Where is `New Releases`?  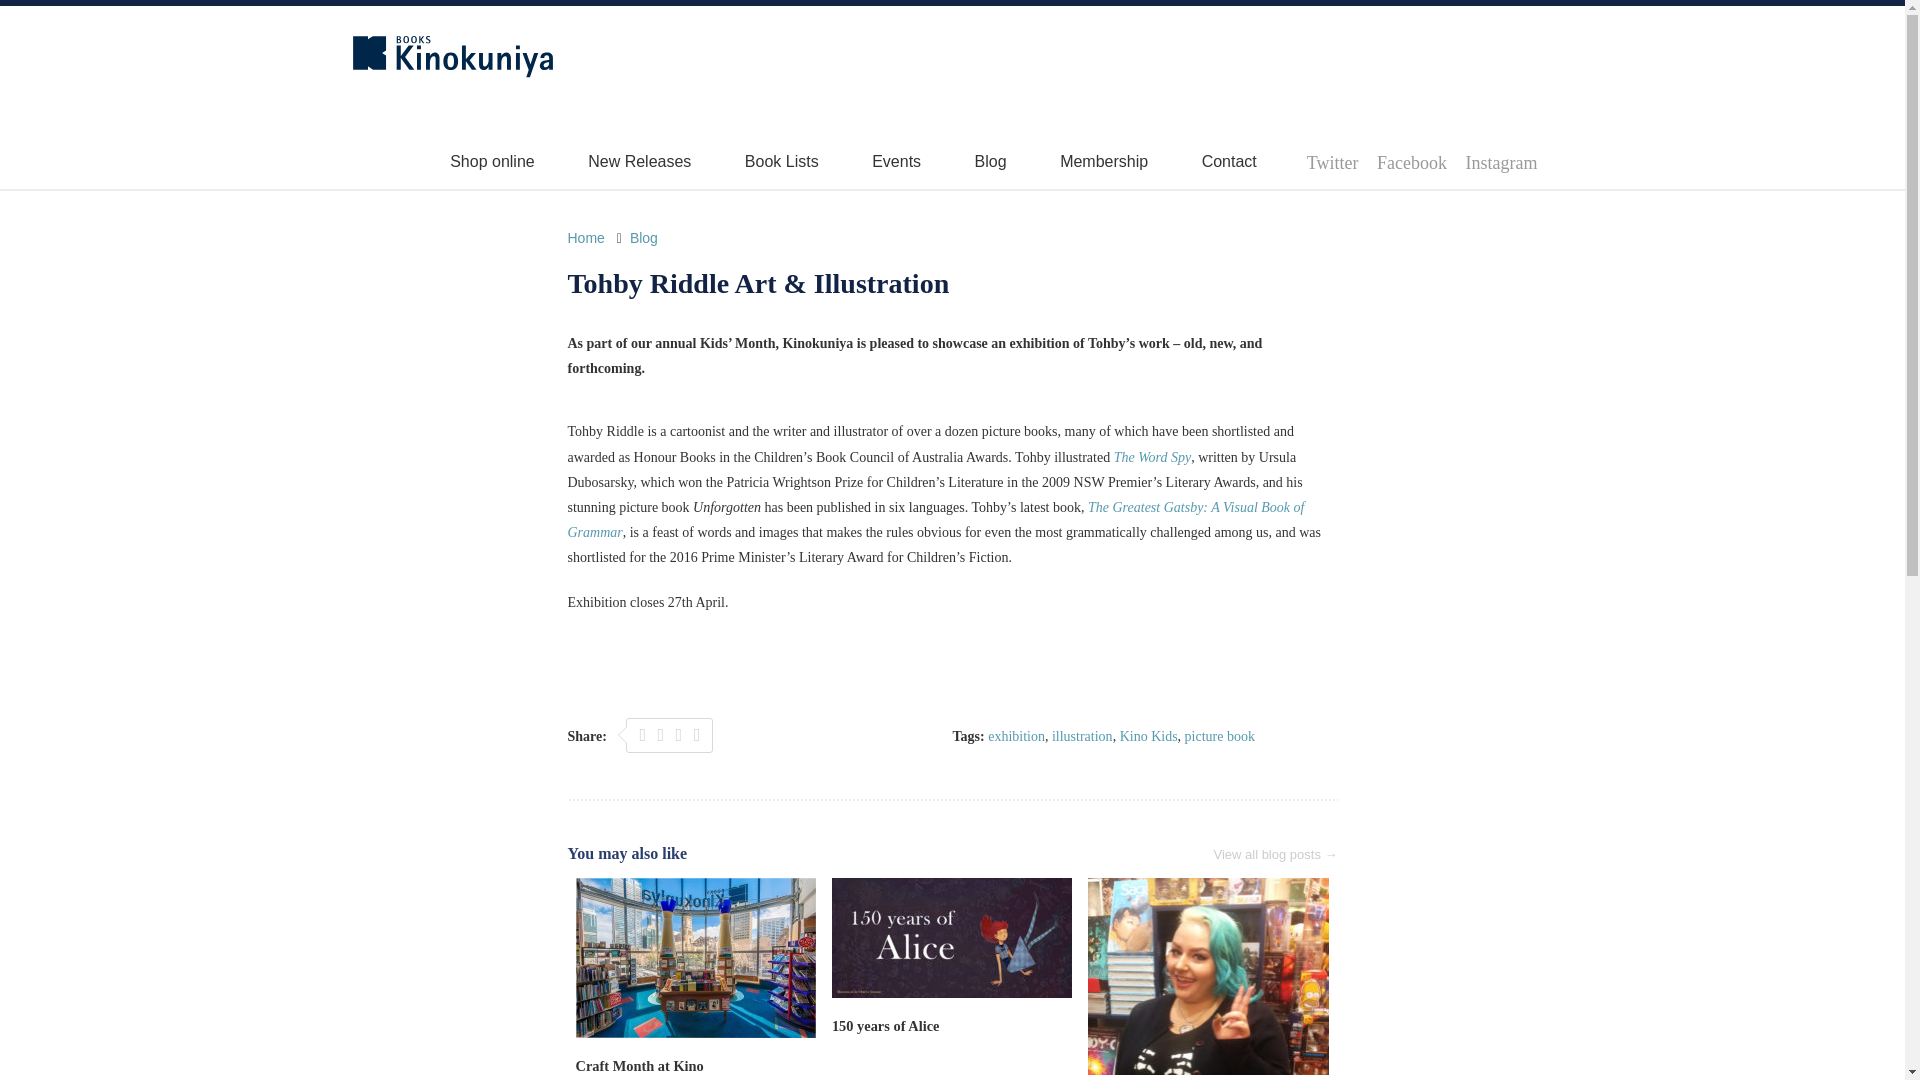
New Releases is located at coordinates (639, 161).